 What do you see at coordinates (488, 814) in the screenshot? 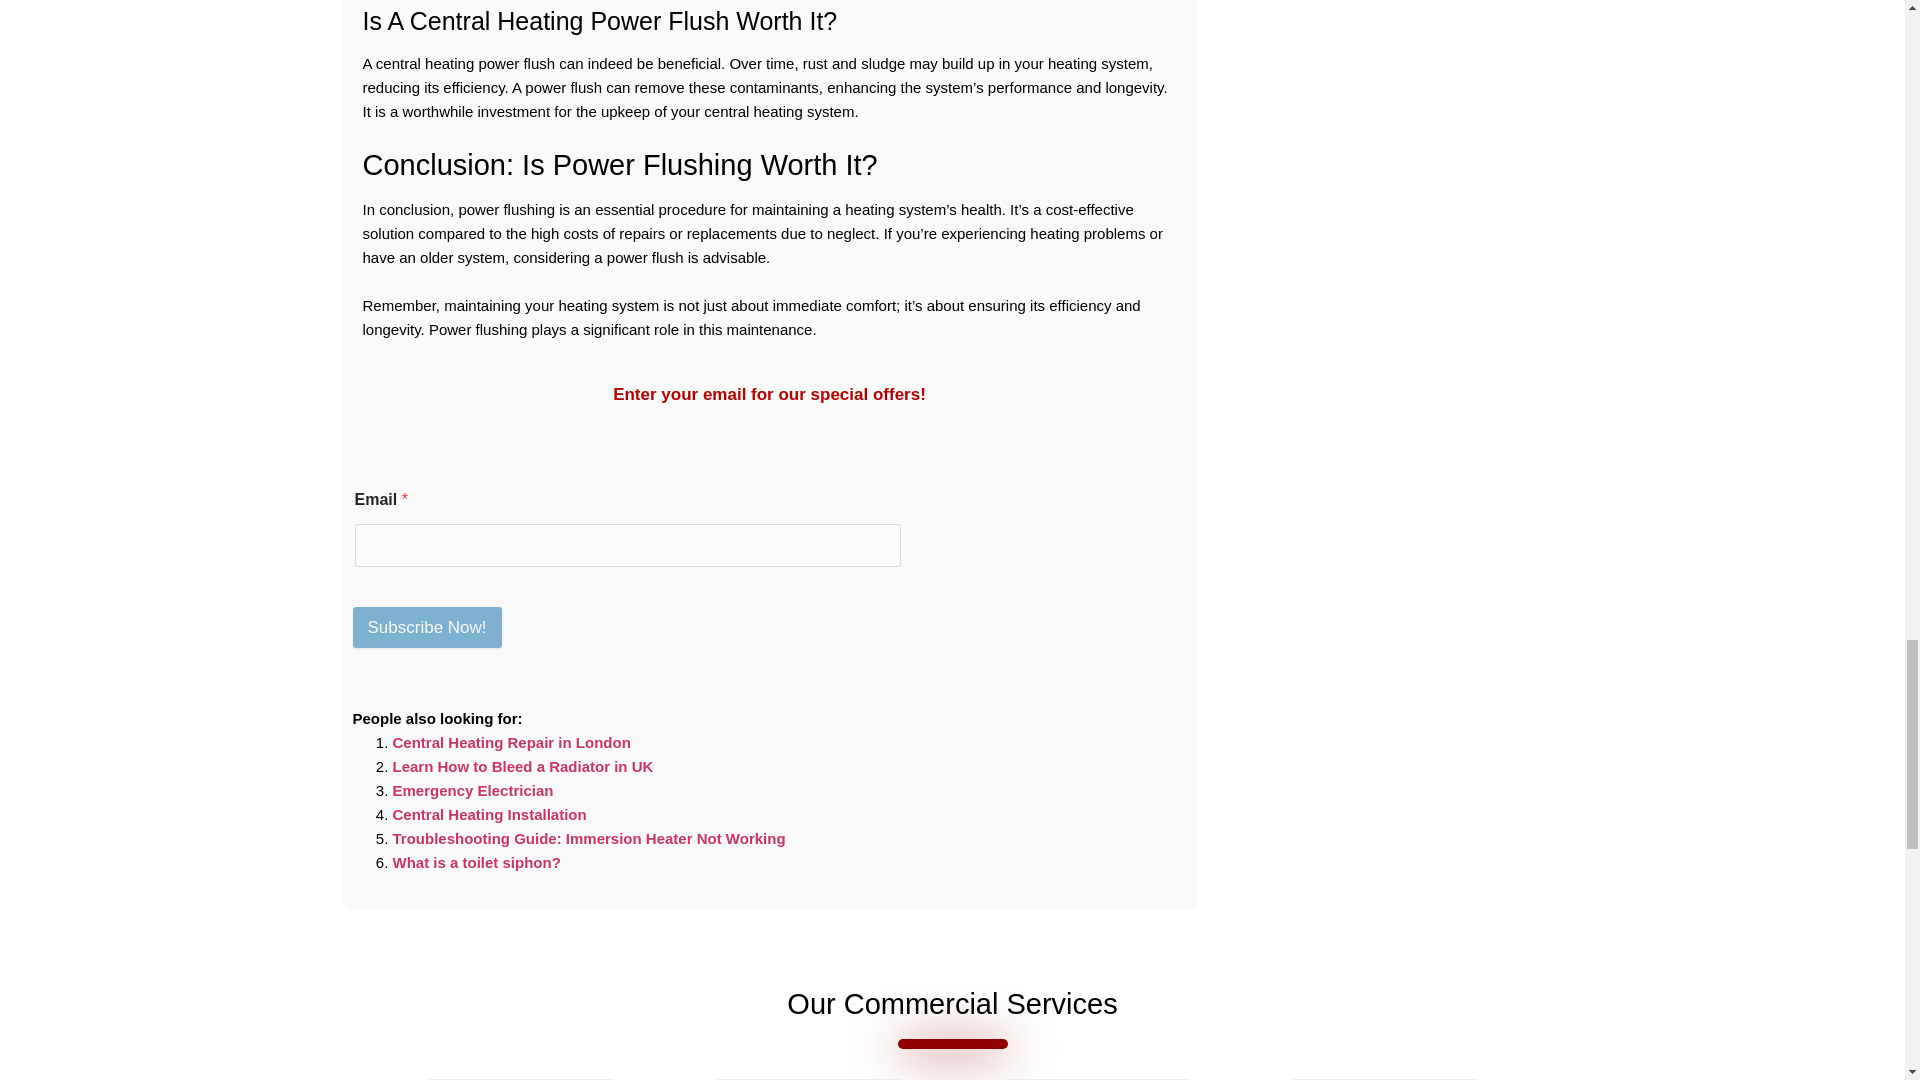
I see `Central Heating Installation` at bounding box center [488, 814].